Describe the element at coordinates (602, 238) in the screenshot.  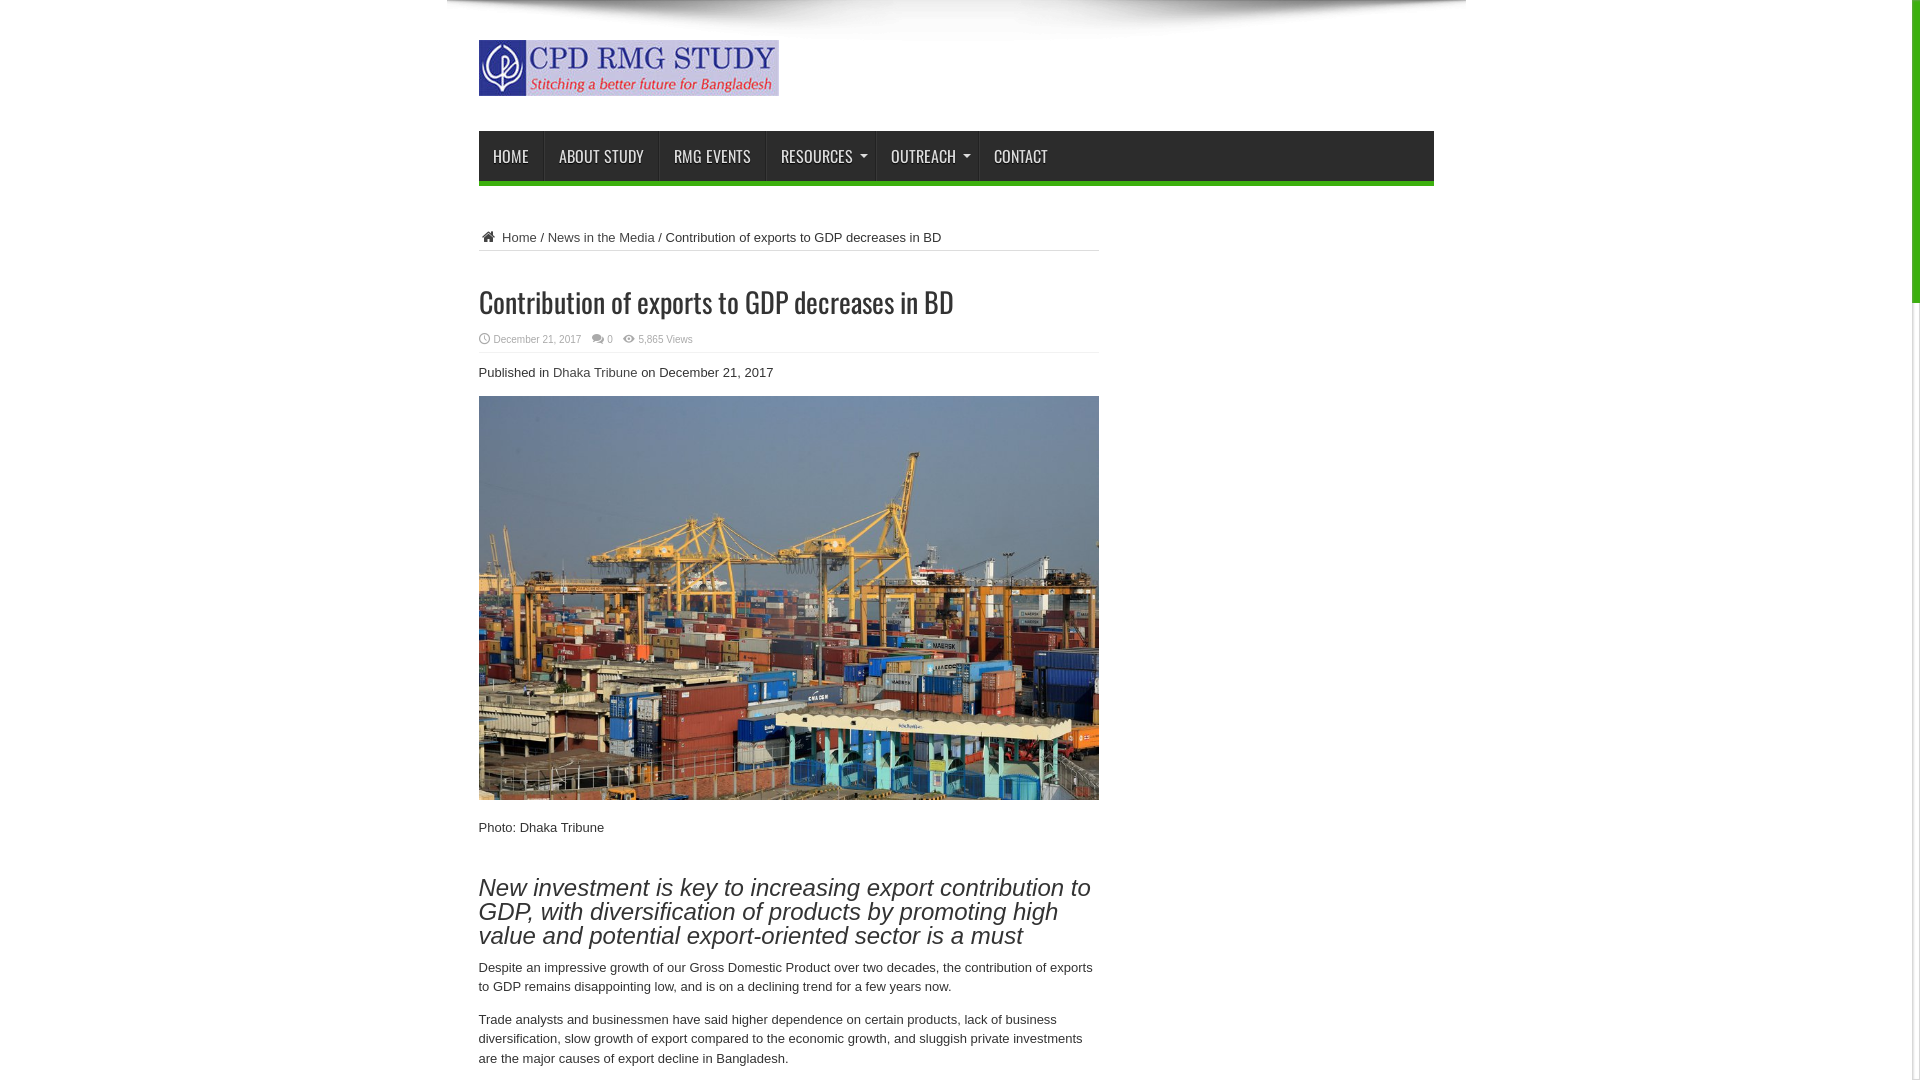
I see `News in the Media` at that location.